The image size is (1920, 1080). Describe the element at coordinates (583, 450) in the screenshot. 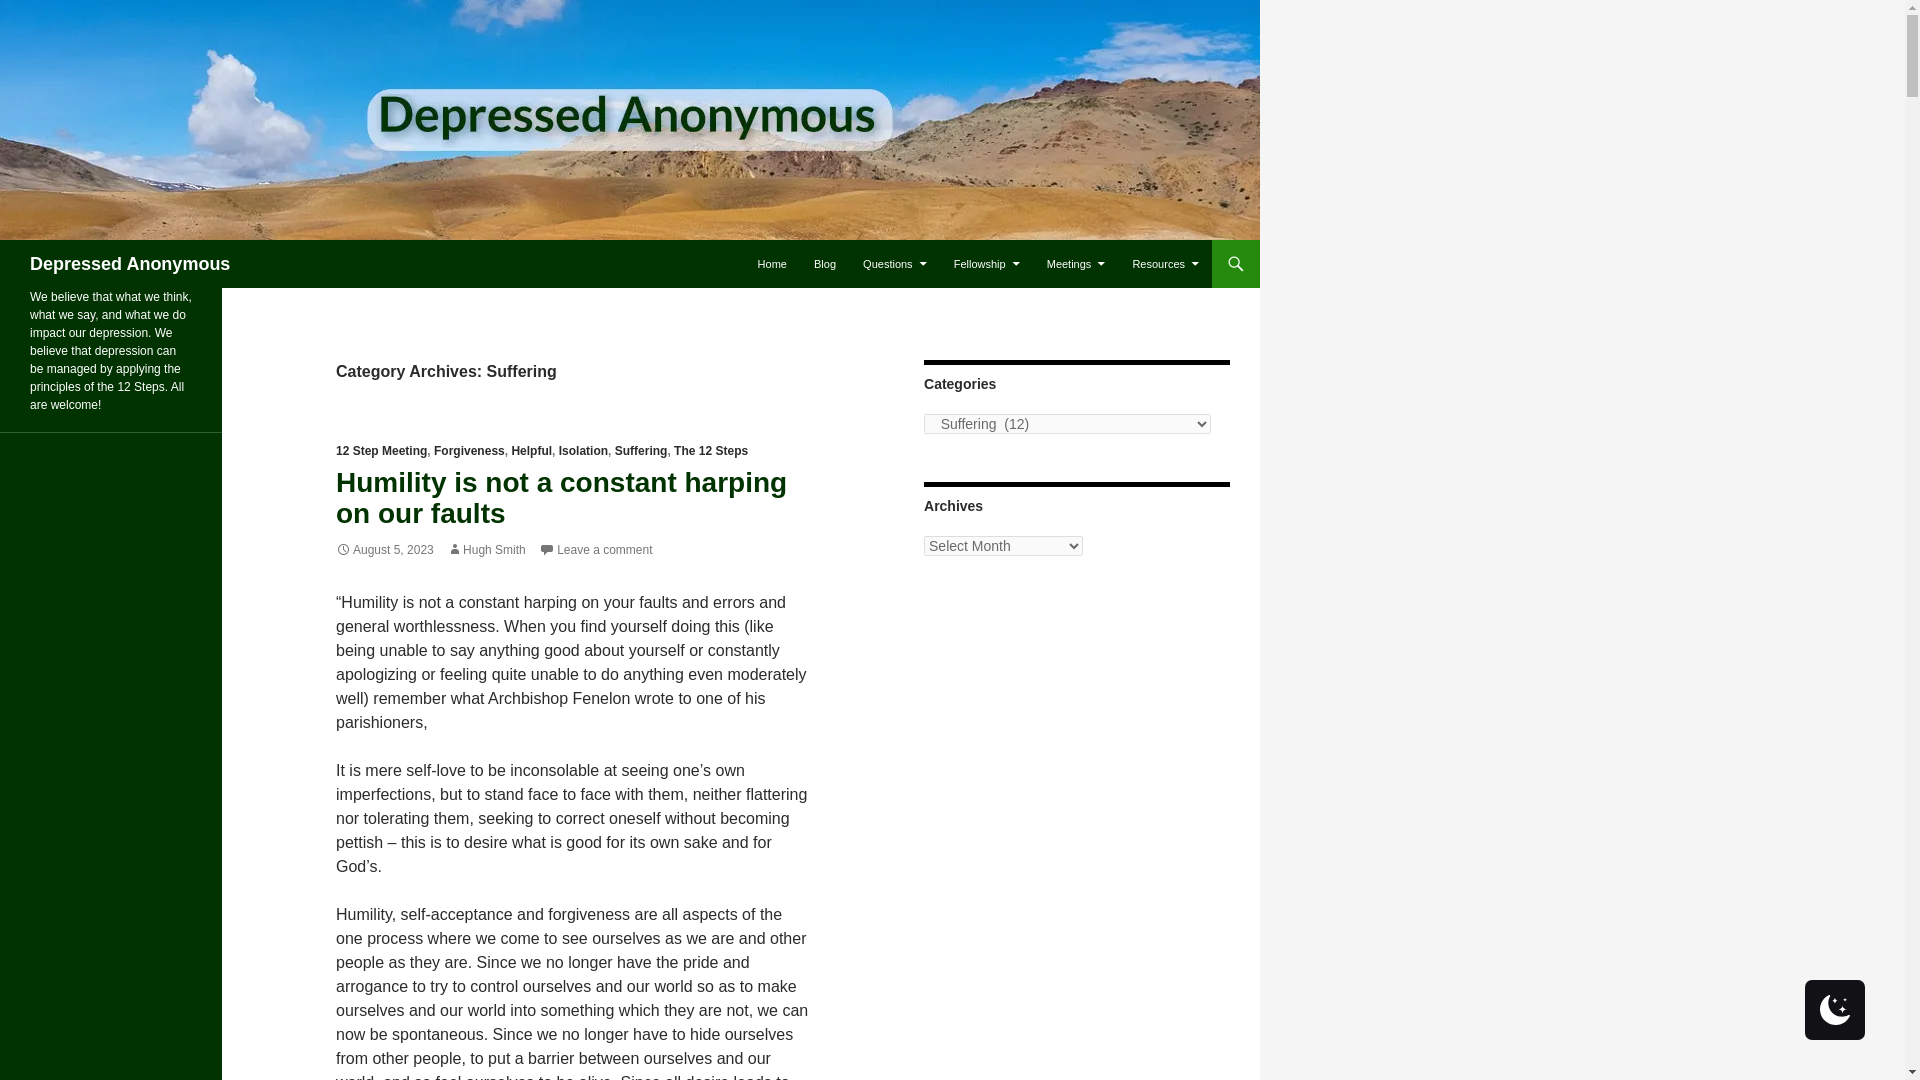

I see `Isolation` at that location.